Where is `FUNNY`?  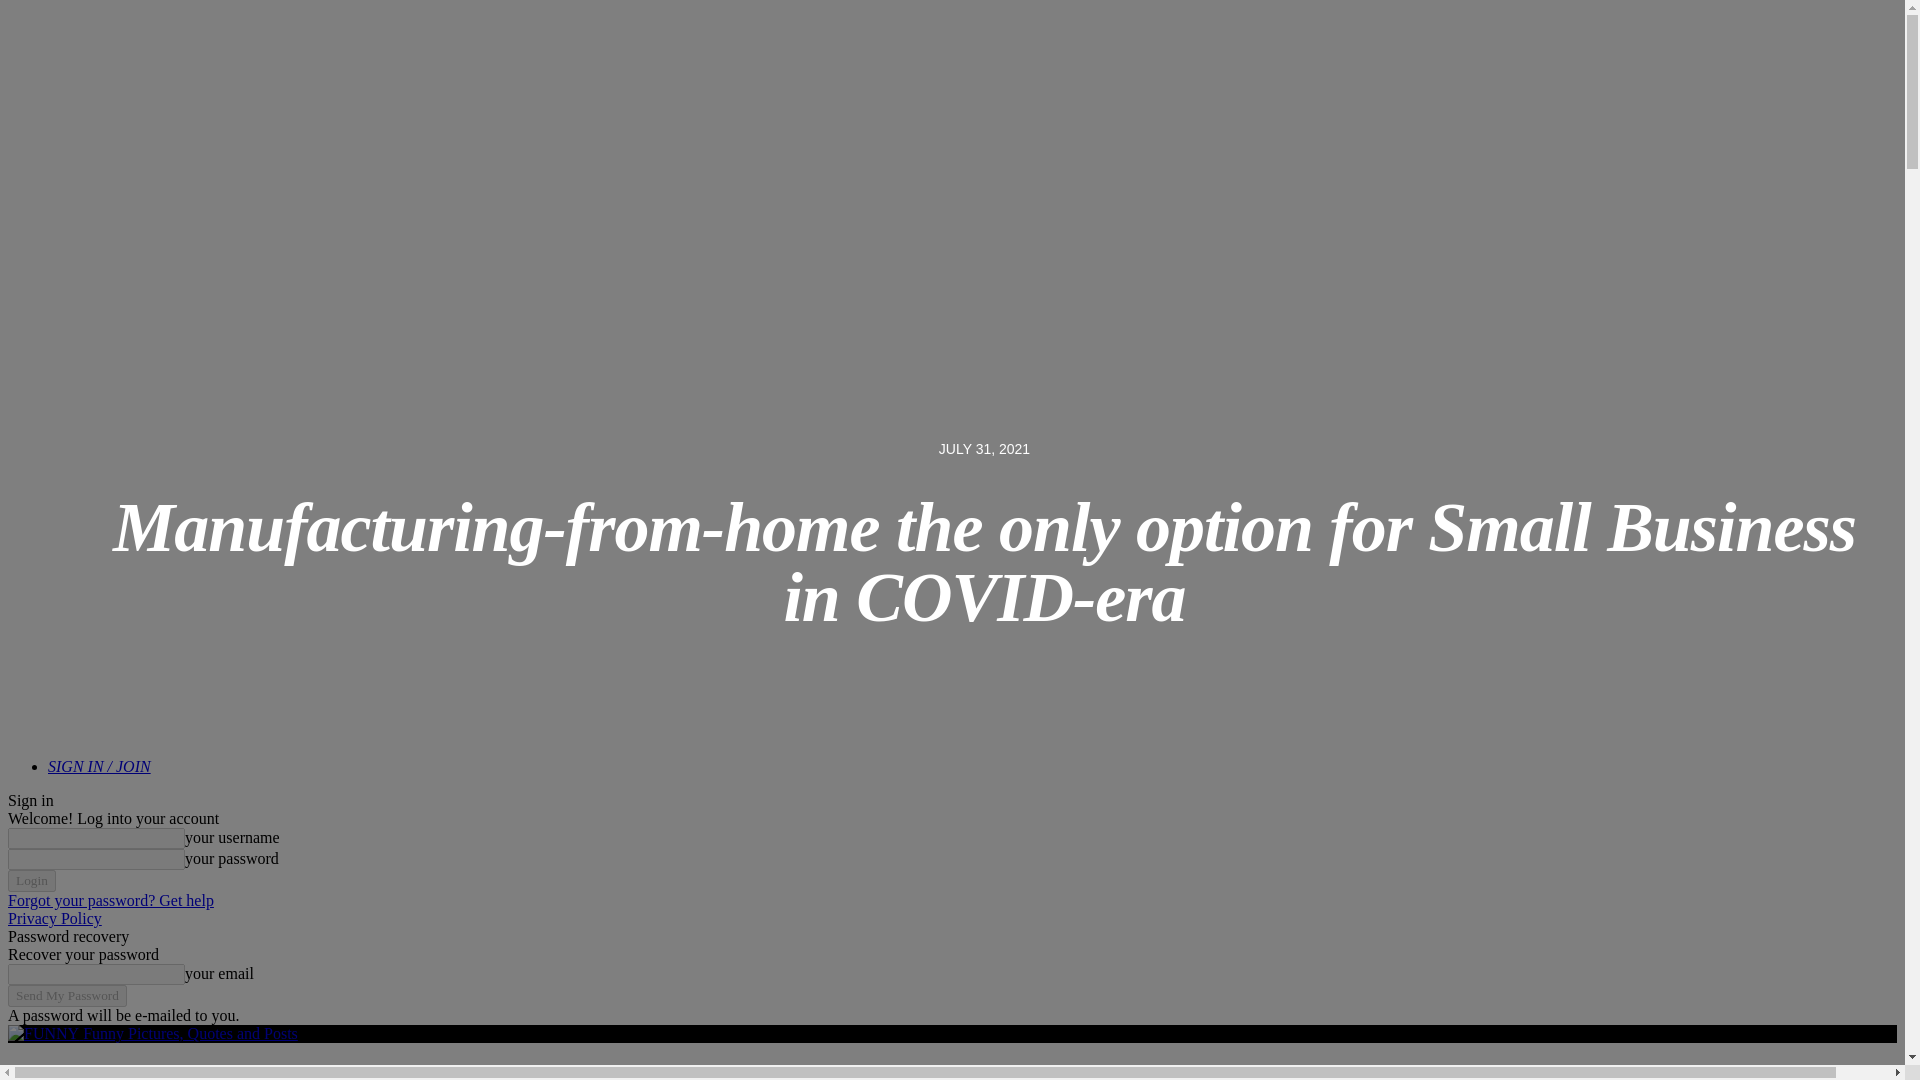
FUNNY is located at coordinates (42, 1034).